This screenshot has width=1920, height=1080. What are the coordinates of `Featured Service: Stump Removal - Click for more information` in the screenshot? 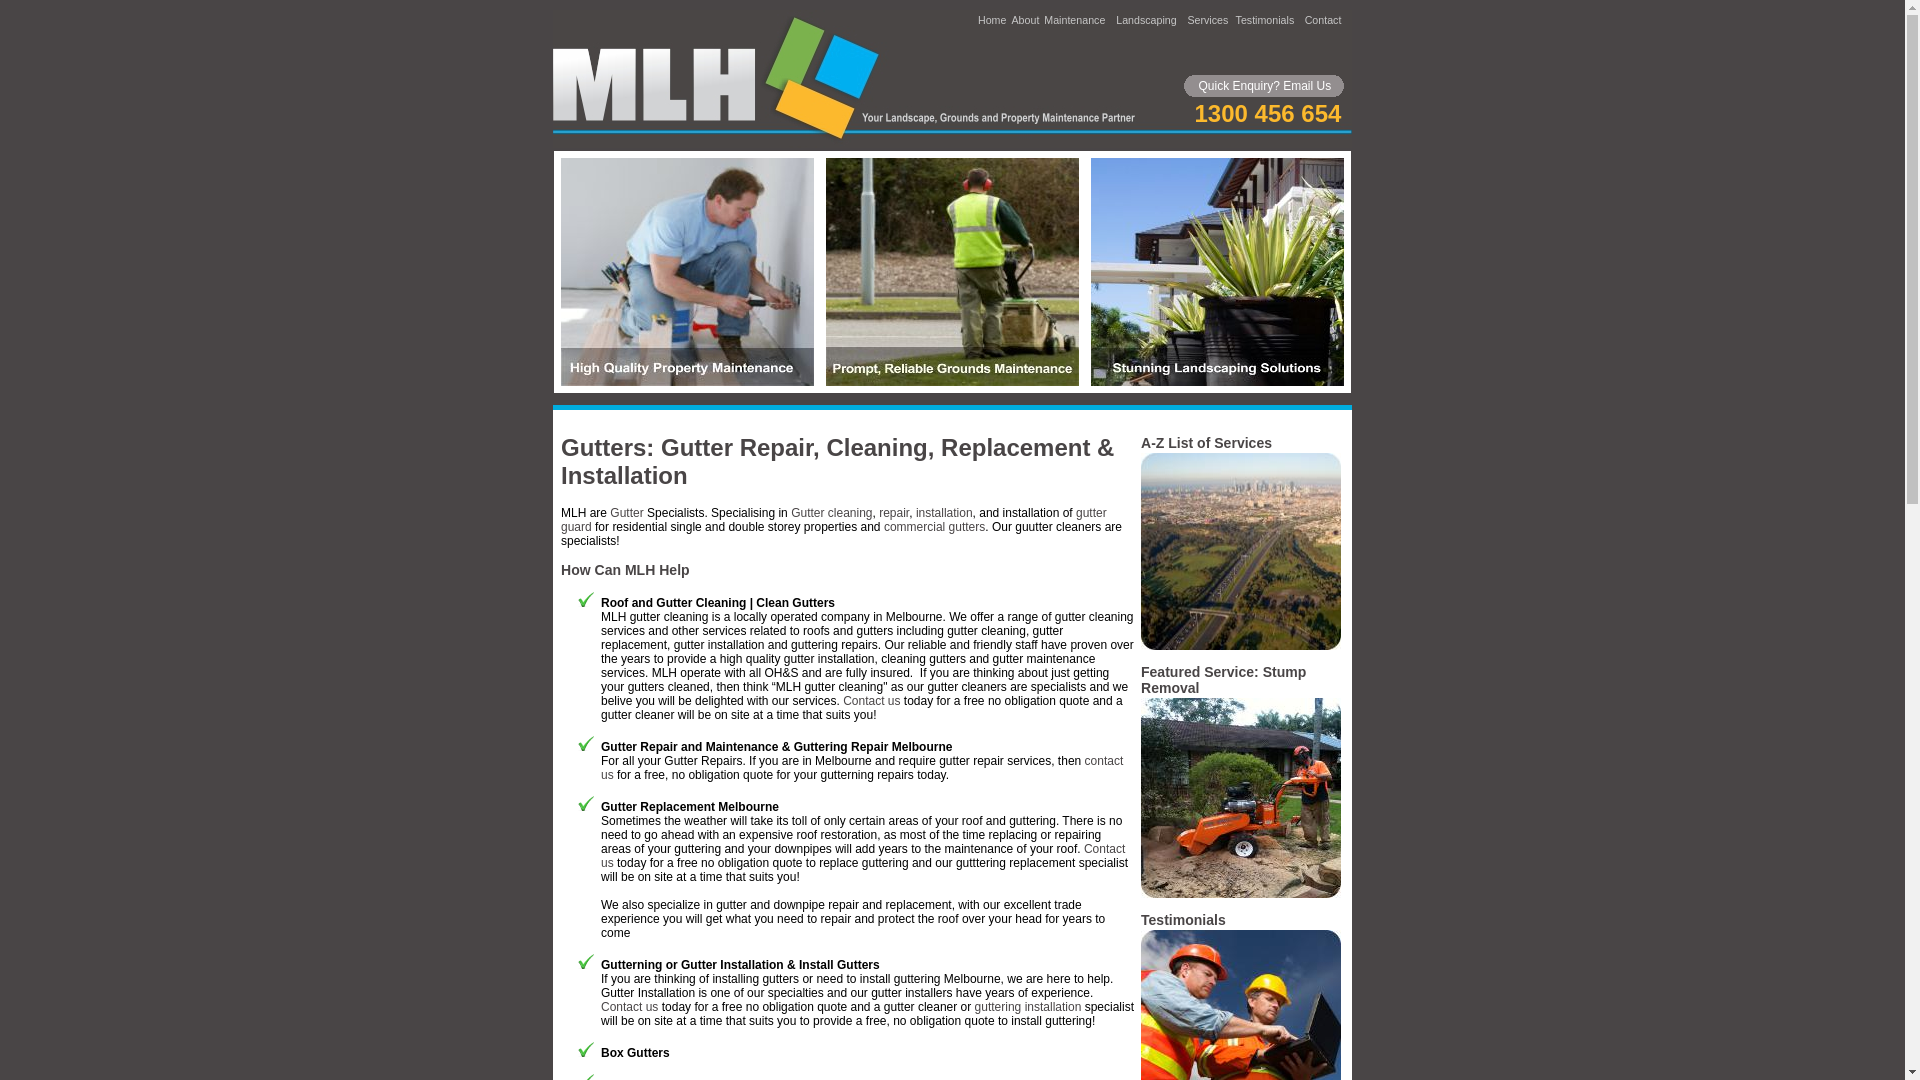 It's located at (1241, 894).